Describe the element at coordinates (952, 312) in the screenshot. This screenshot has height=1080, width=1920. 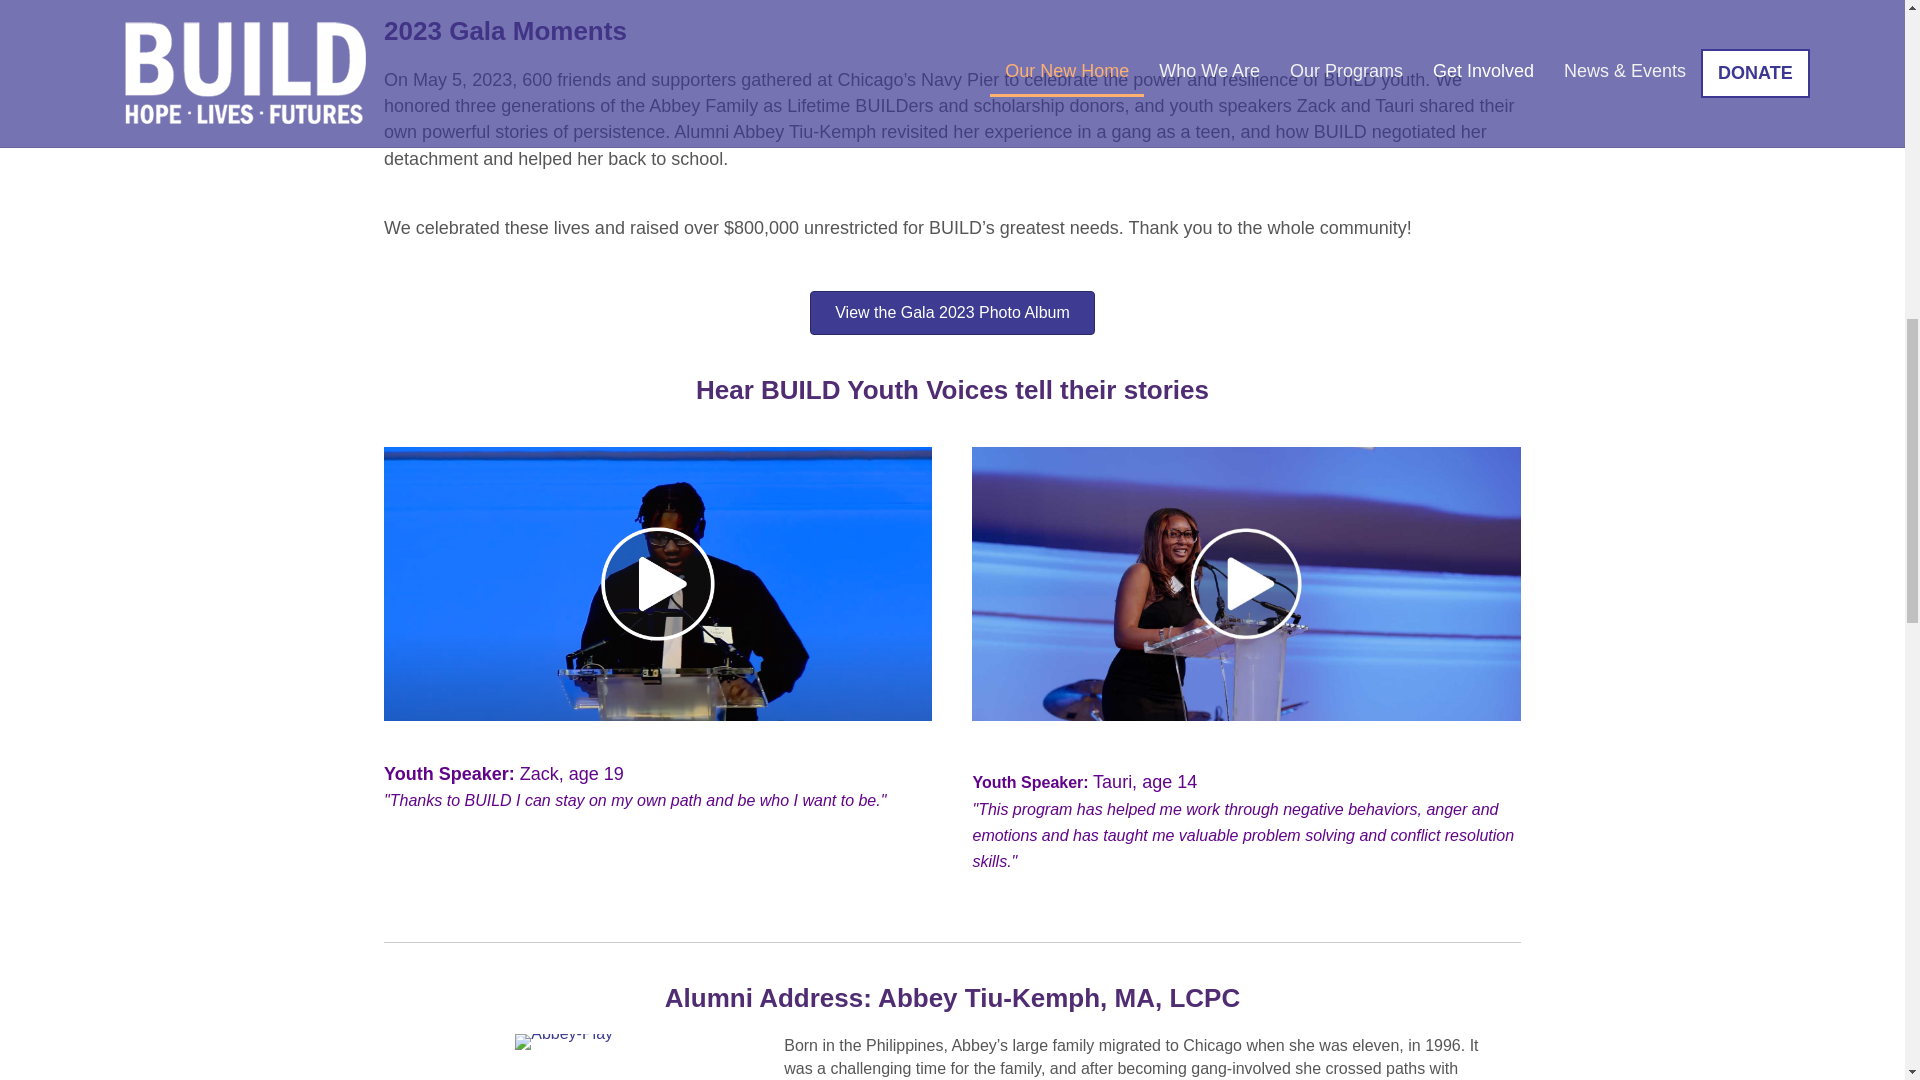
I see `View the Gala 2023 Photo Album` at that location.